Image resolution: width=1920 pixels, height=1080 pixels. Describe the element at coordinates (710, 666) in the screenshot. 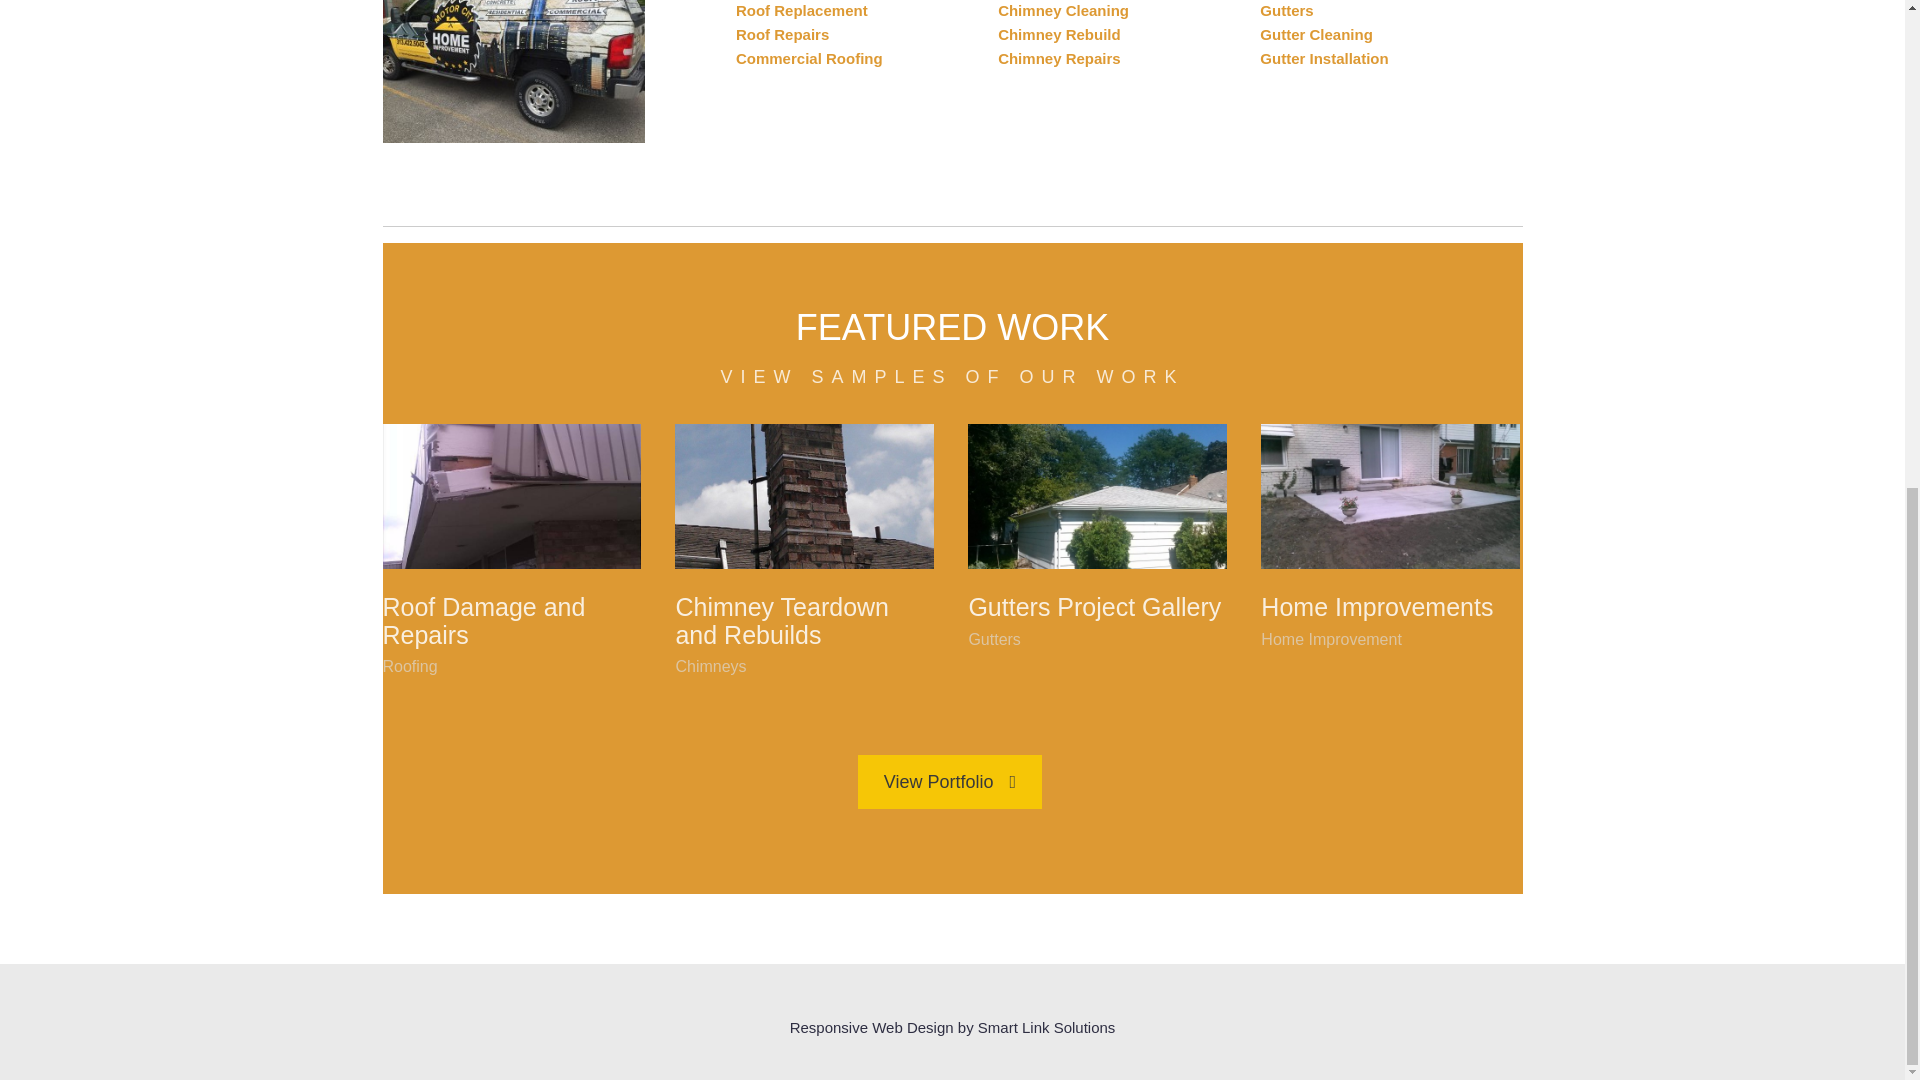

I see `Chimneys` at that location.